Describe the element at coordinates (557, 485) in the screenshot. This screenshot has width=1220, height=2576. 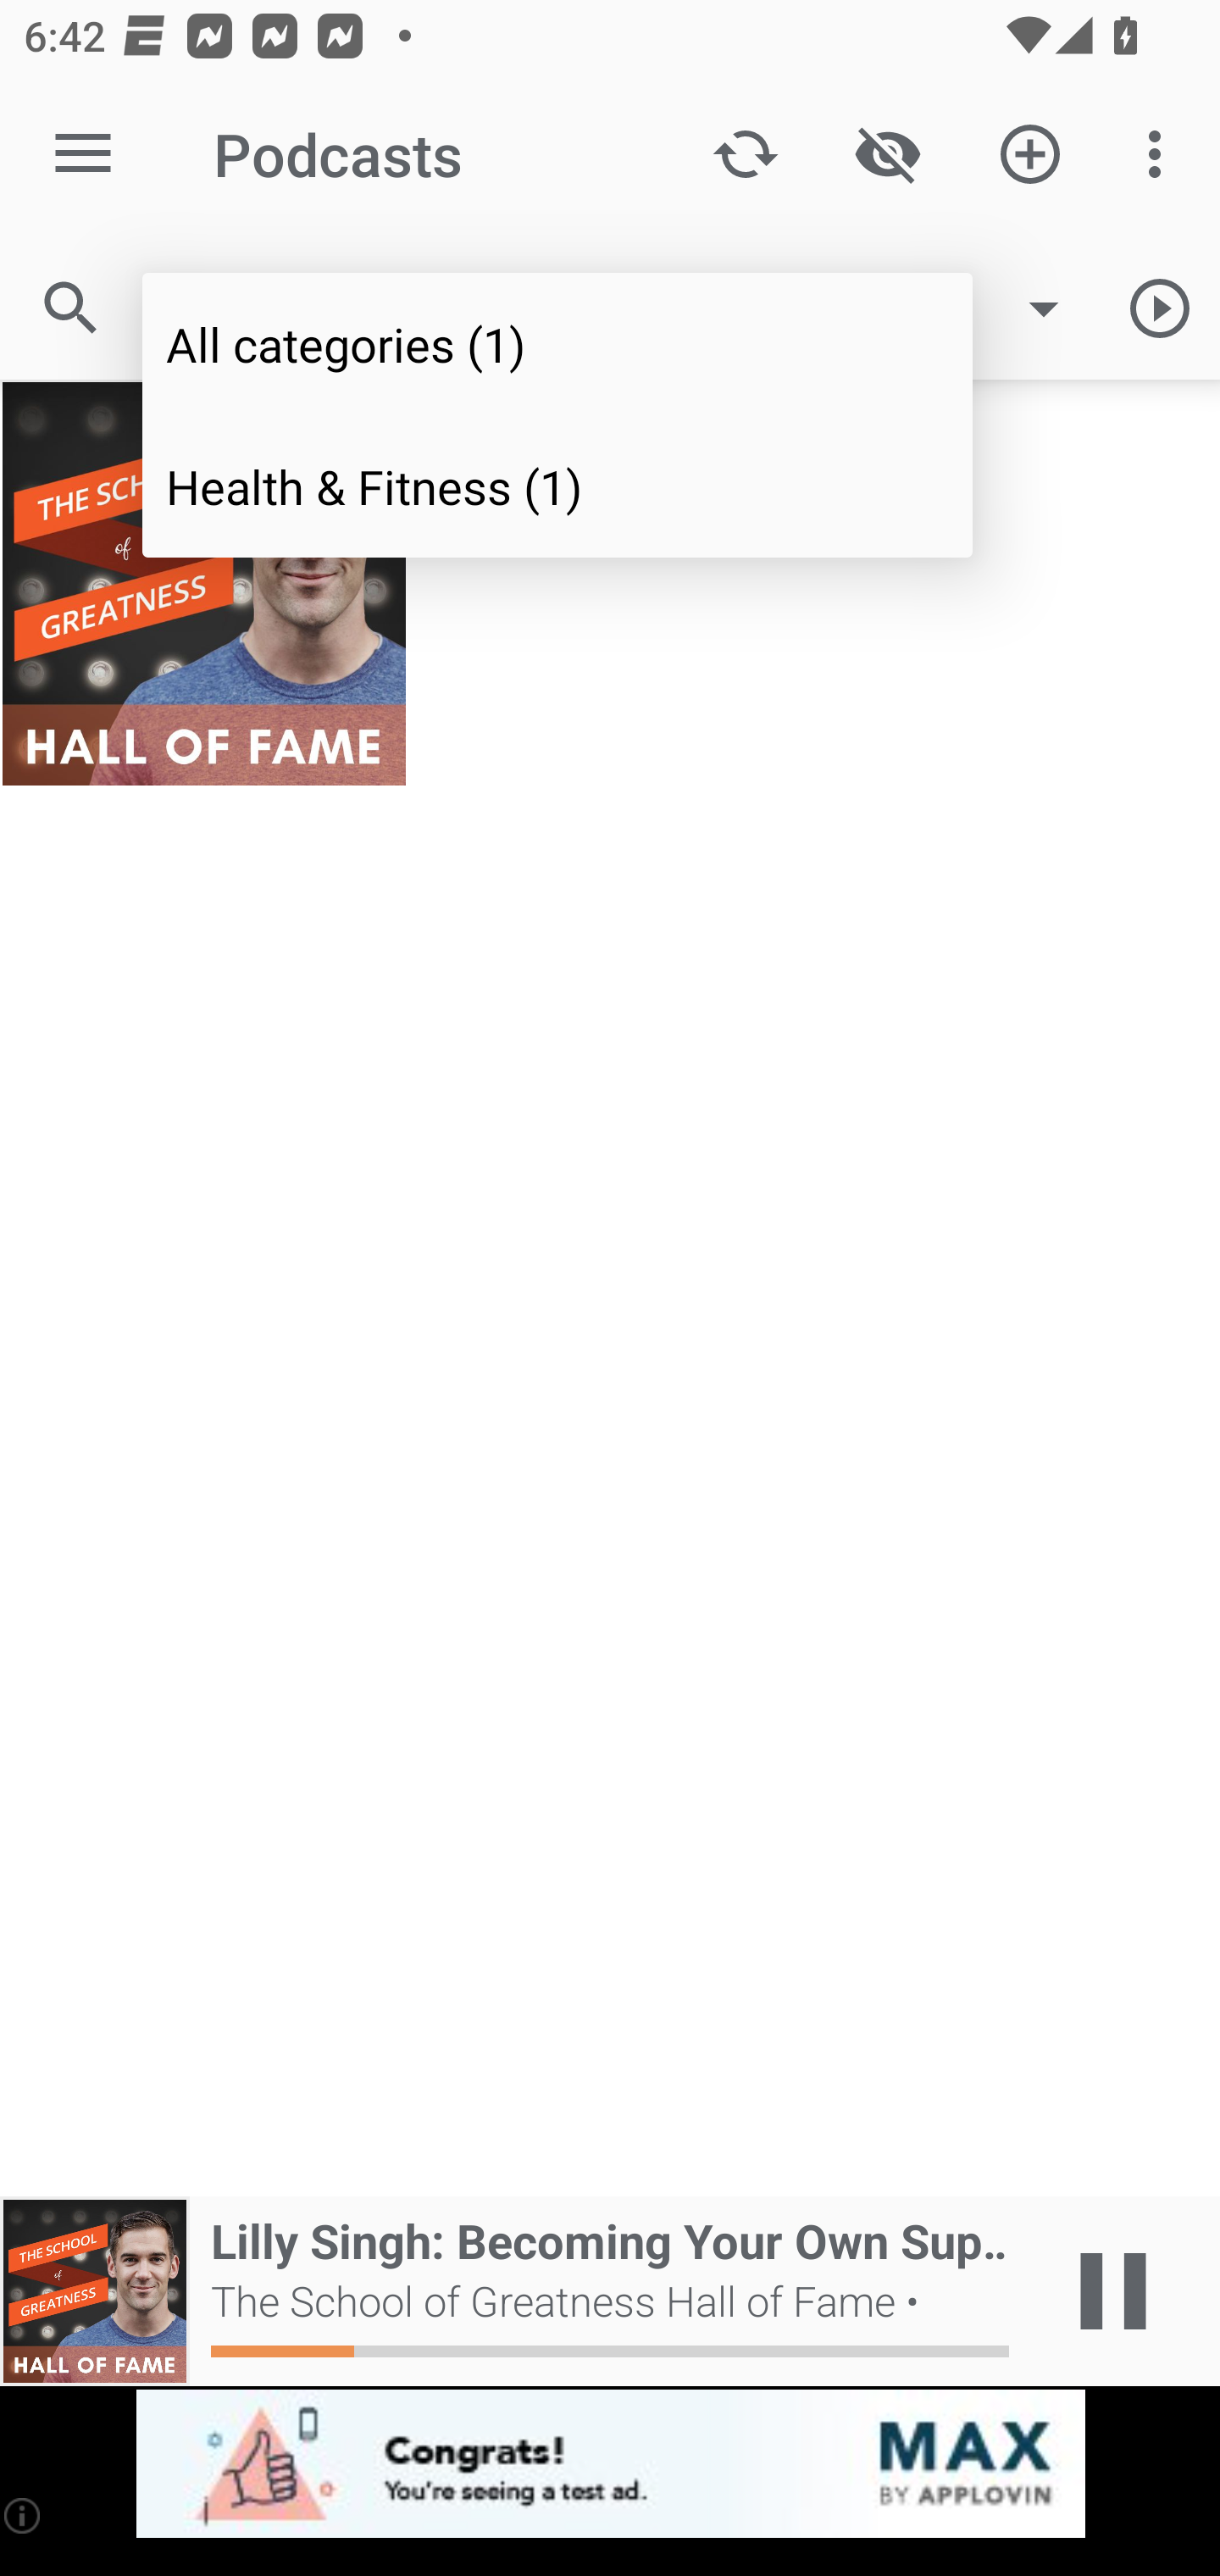
I see `Health & Fitness (1)` at that location.